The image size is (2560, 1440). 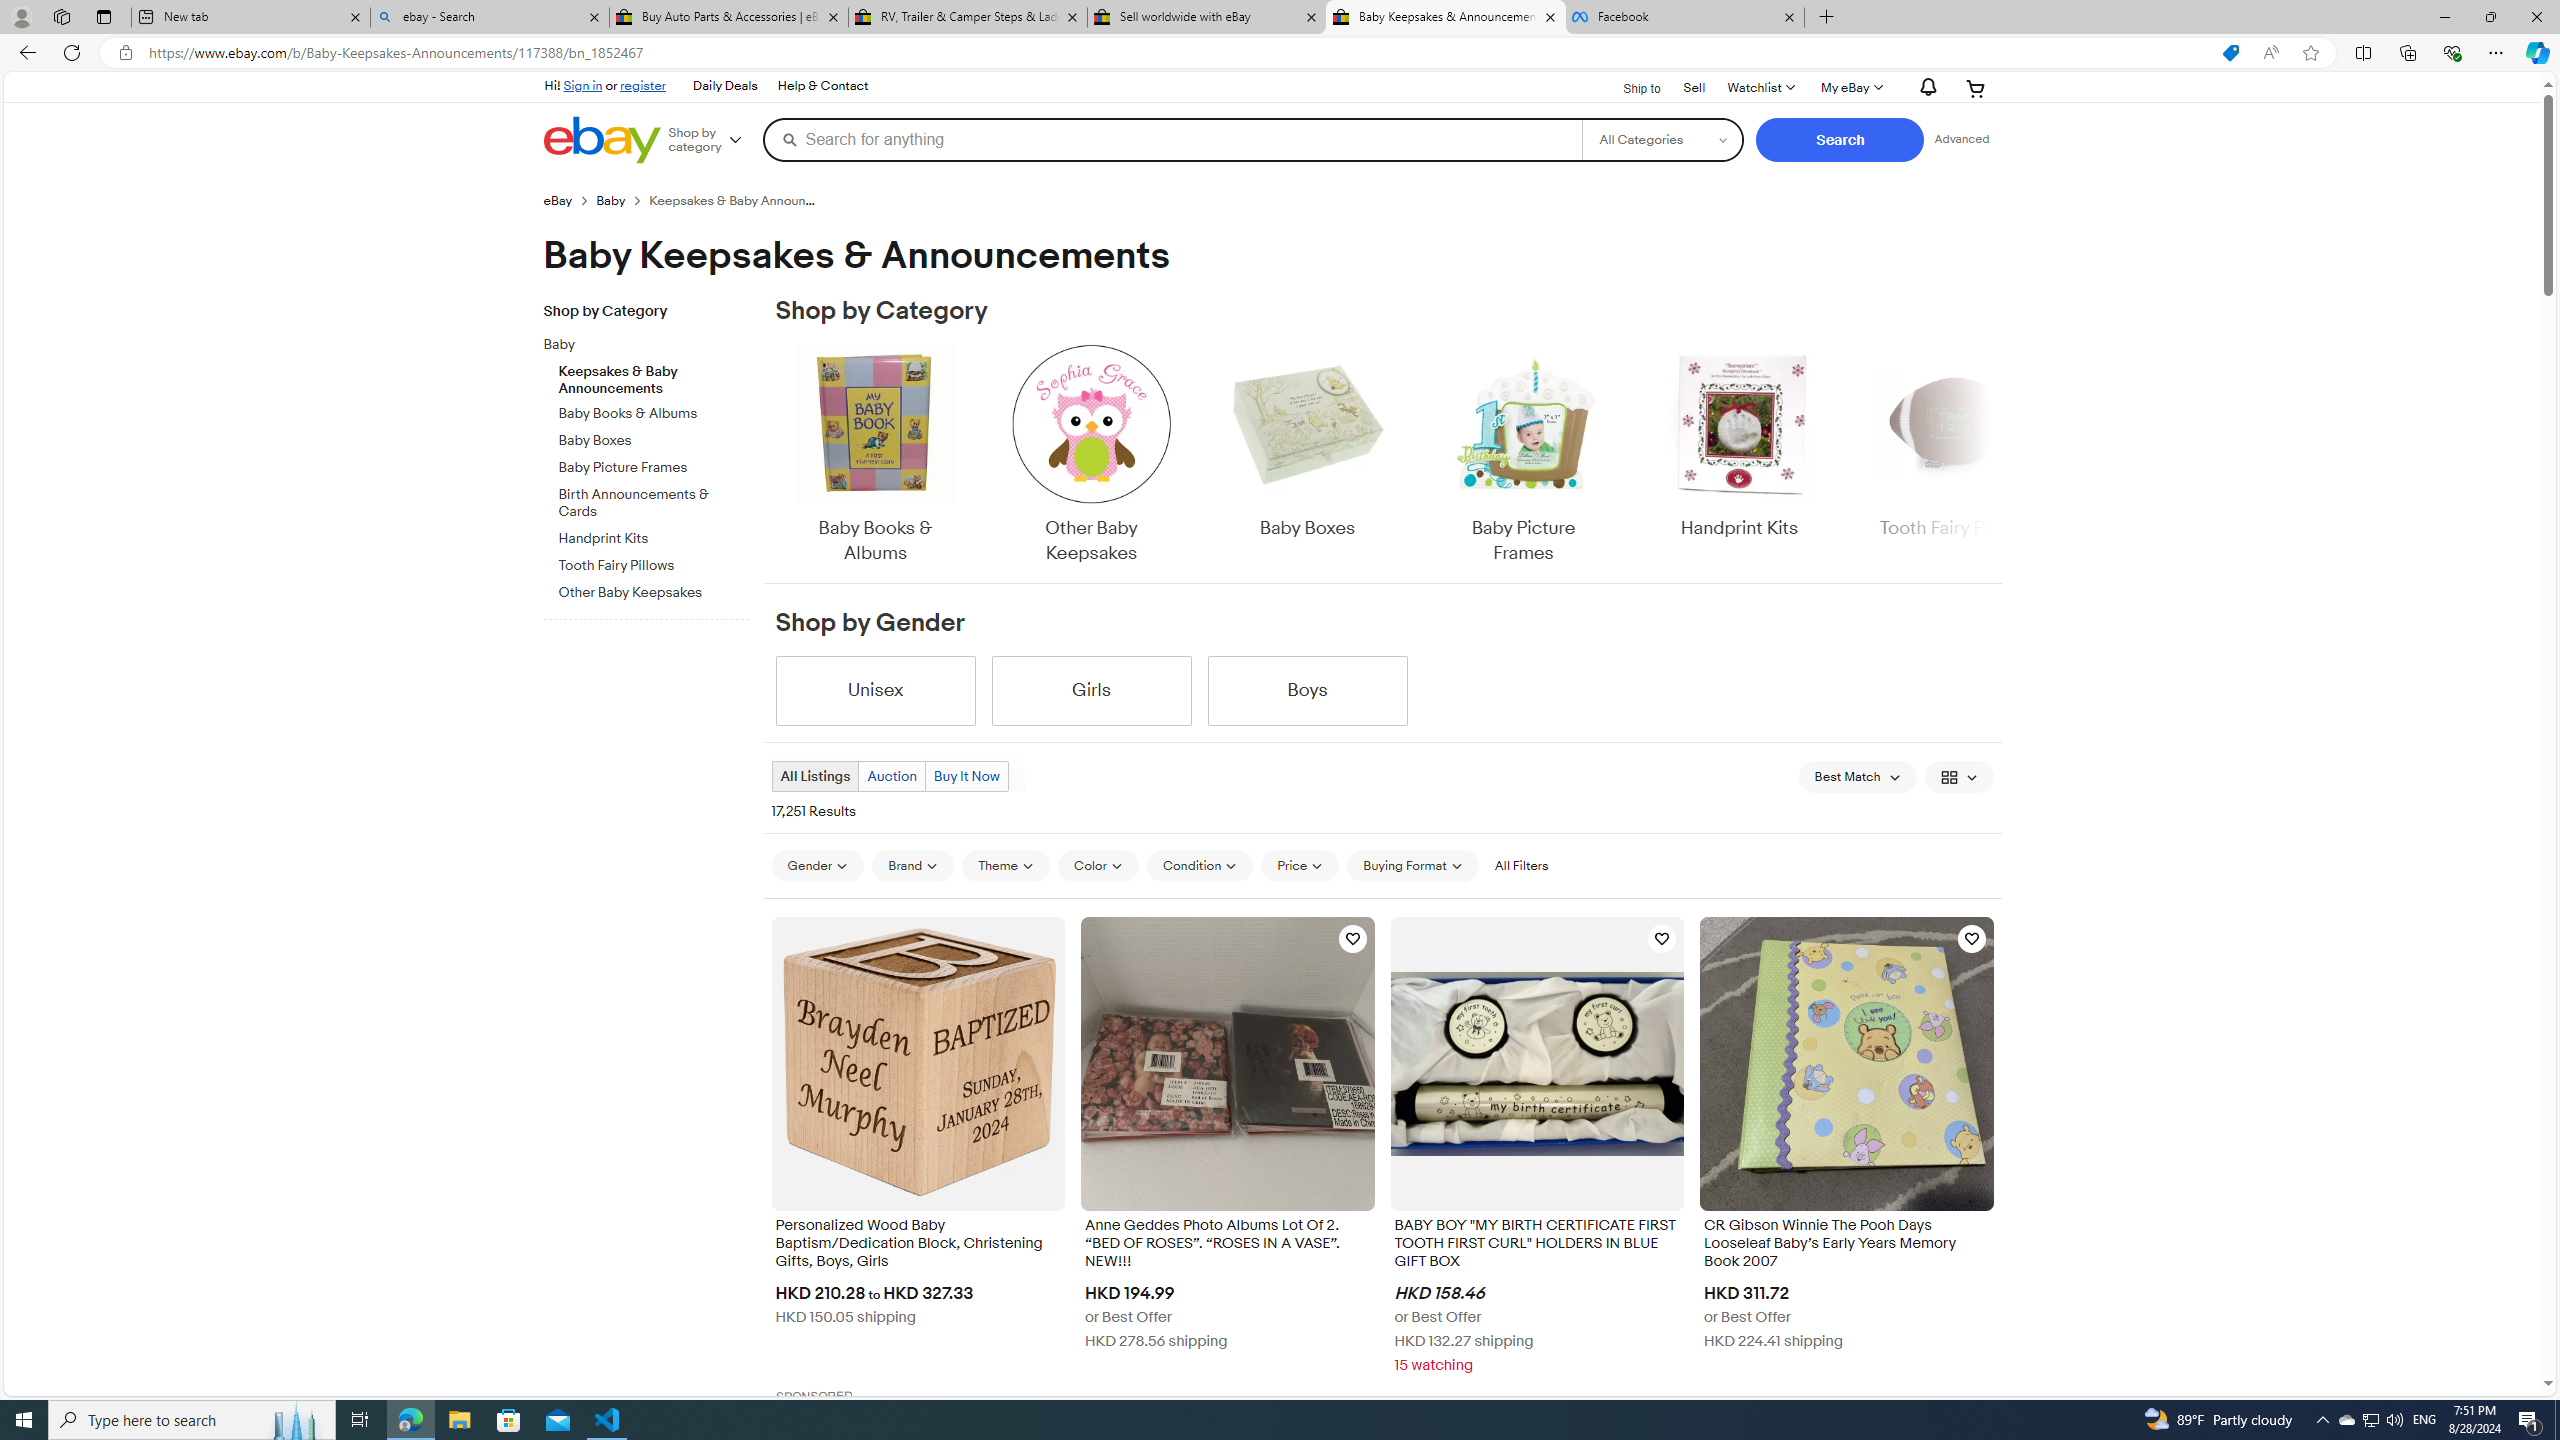 I want to click on Advanced Search, so click(x=1962, y=139).